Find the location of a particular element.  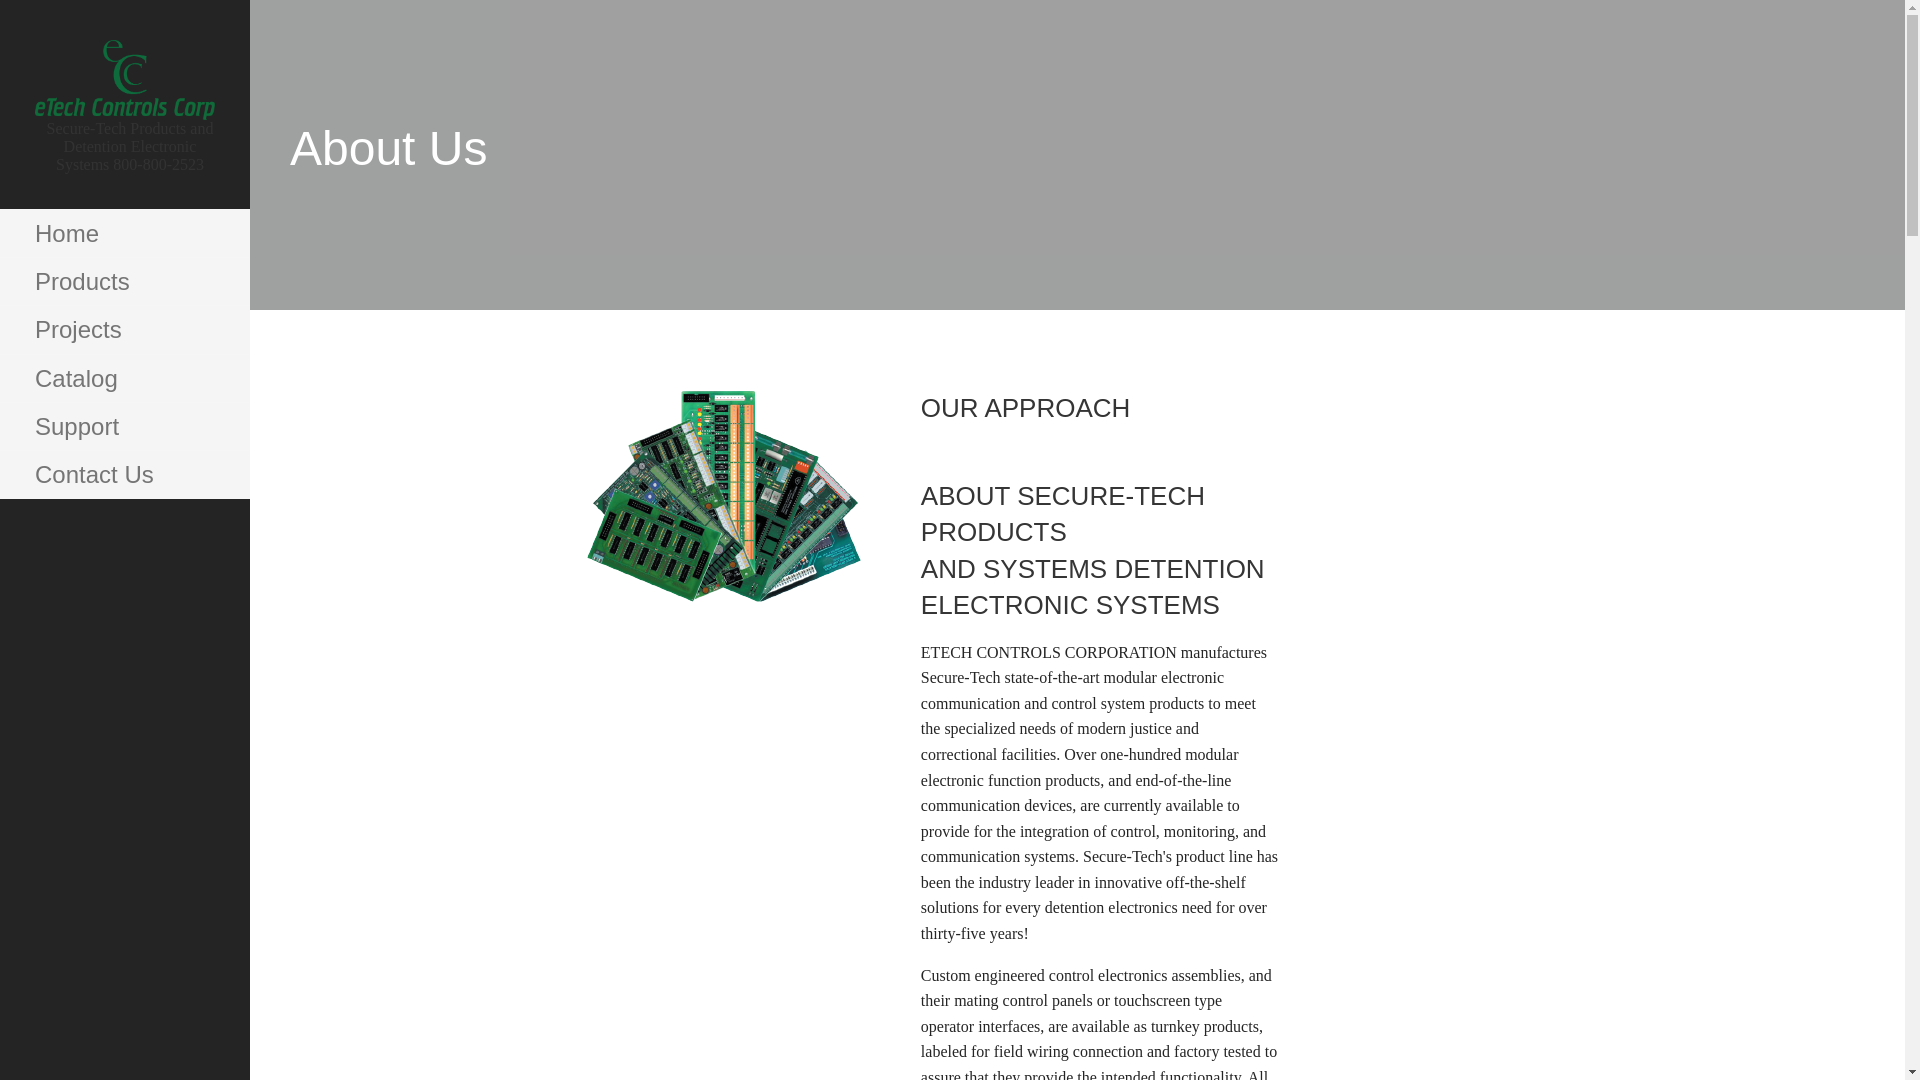

Fanned Boards3.psd is located at coordinates (724, 495).